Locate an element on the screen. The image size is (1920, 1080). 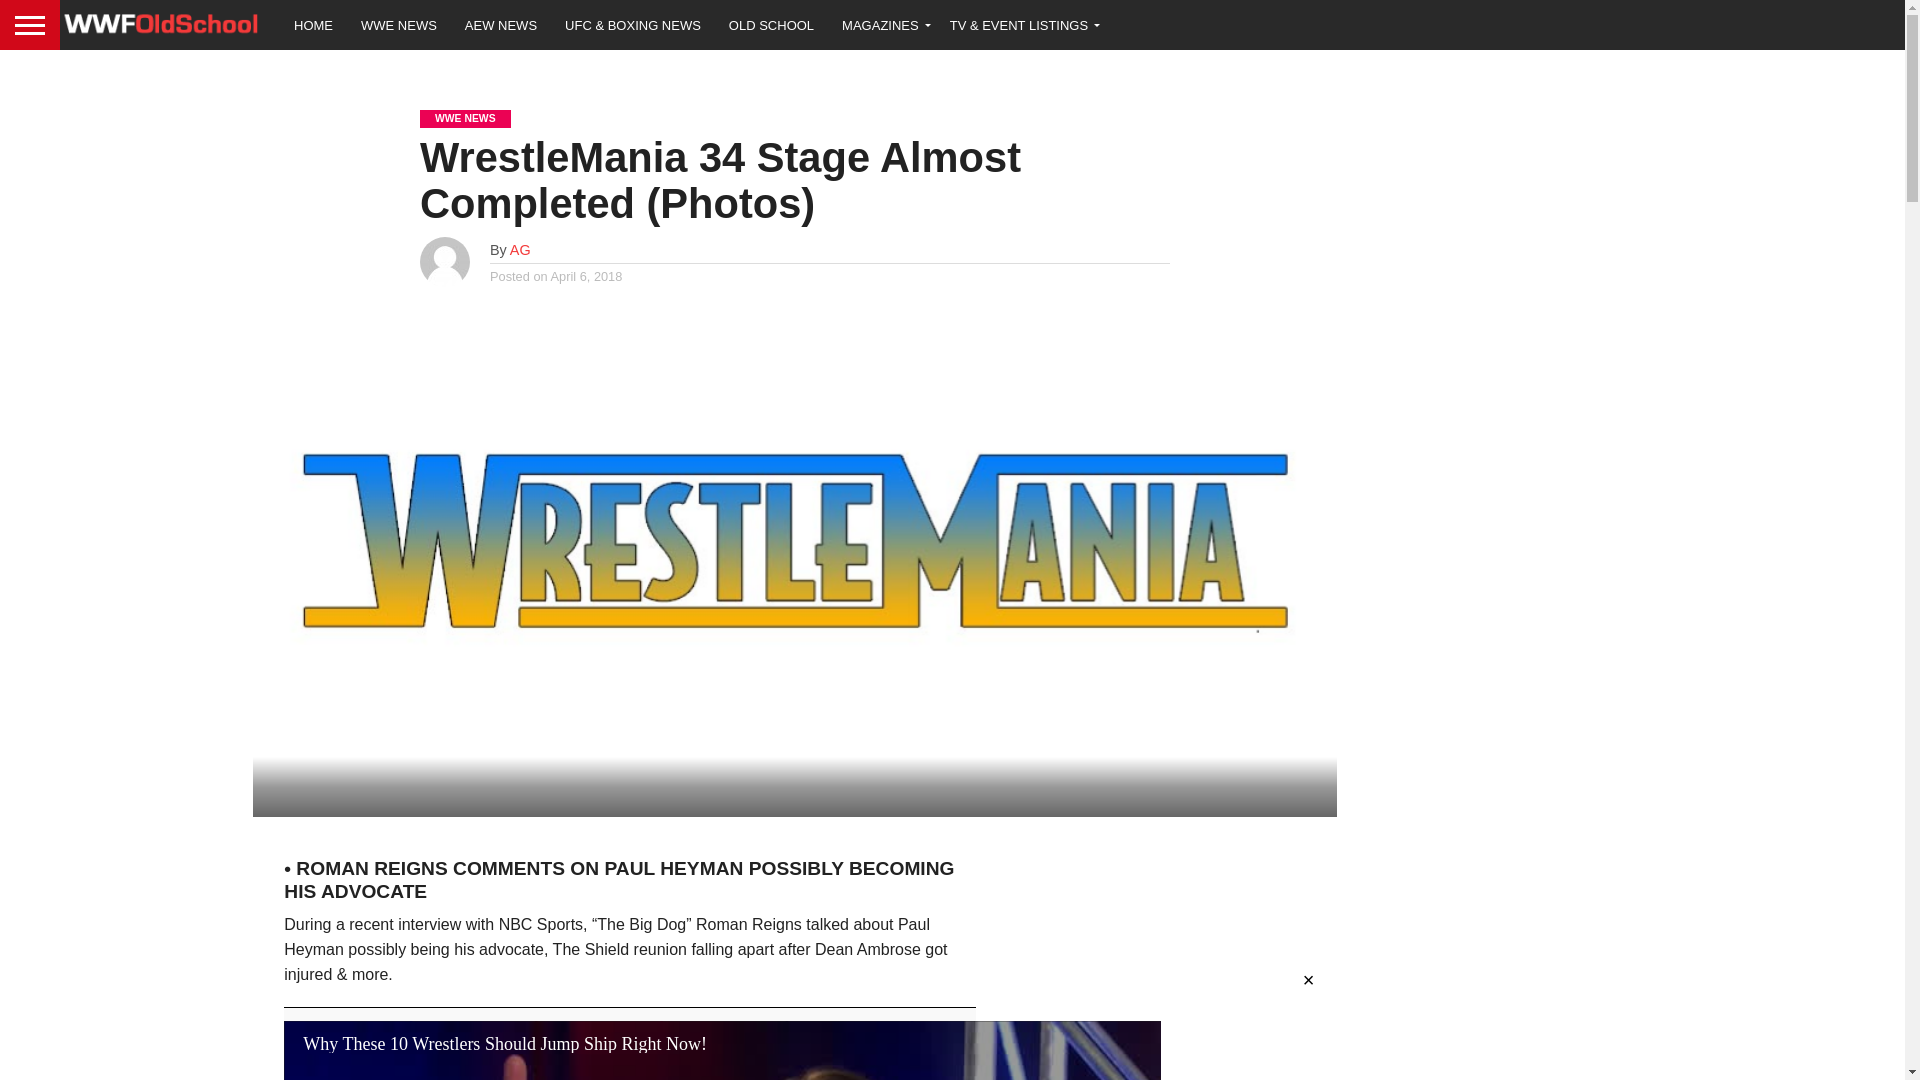
MAGAZINES is located at coordinates (882, 24).